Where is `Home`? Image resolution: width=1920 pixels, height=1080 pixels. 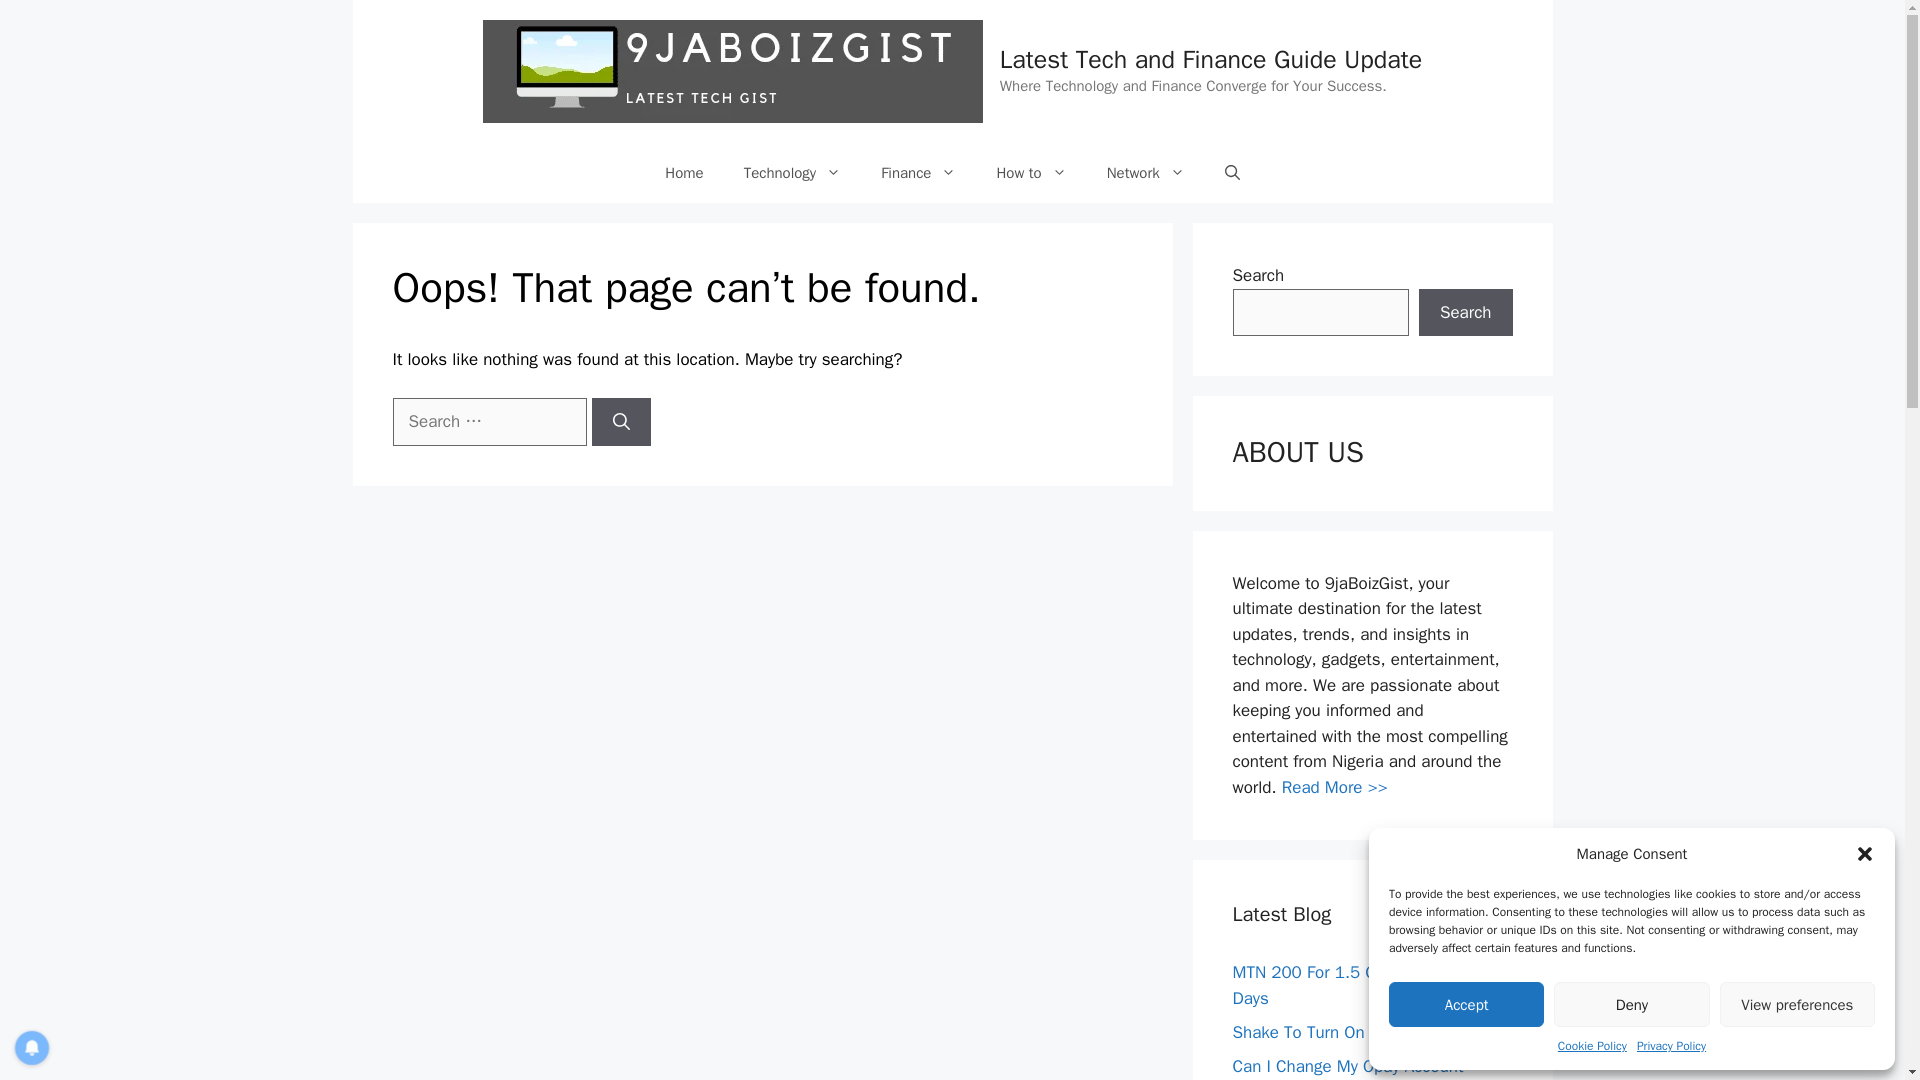
Home is located at coordinates (684, 172).